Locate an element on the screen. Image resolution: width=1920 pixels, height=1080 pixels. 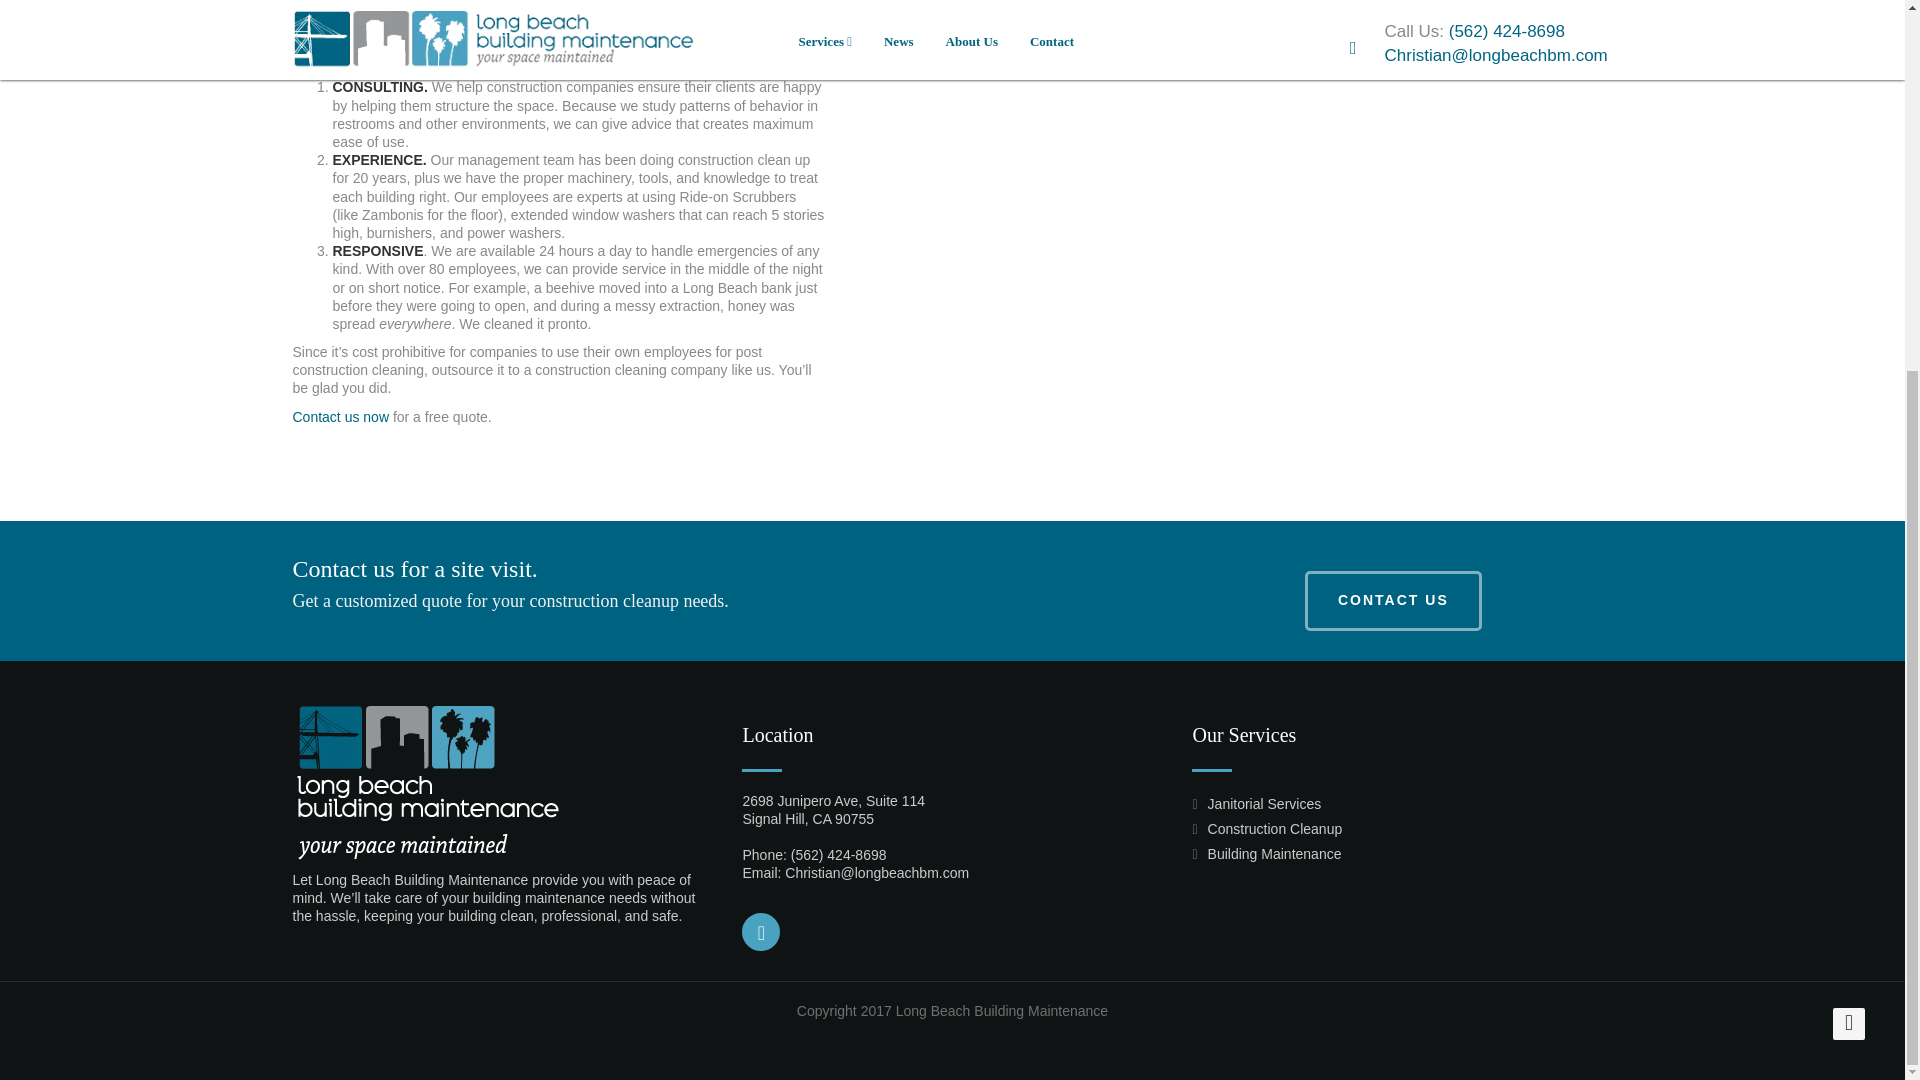
Building Maintenance is located at coordinates (1274, 853).